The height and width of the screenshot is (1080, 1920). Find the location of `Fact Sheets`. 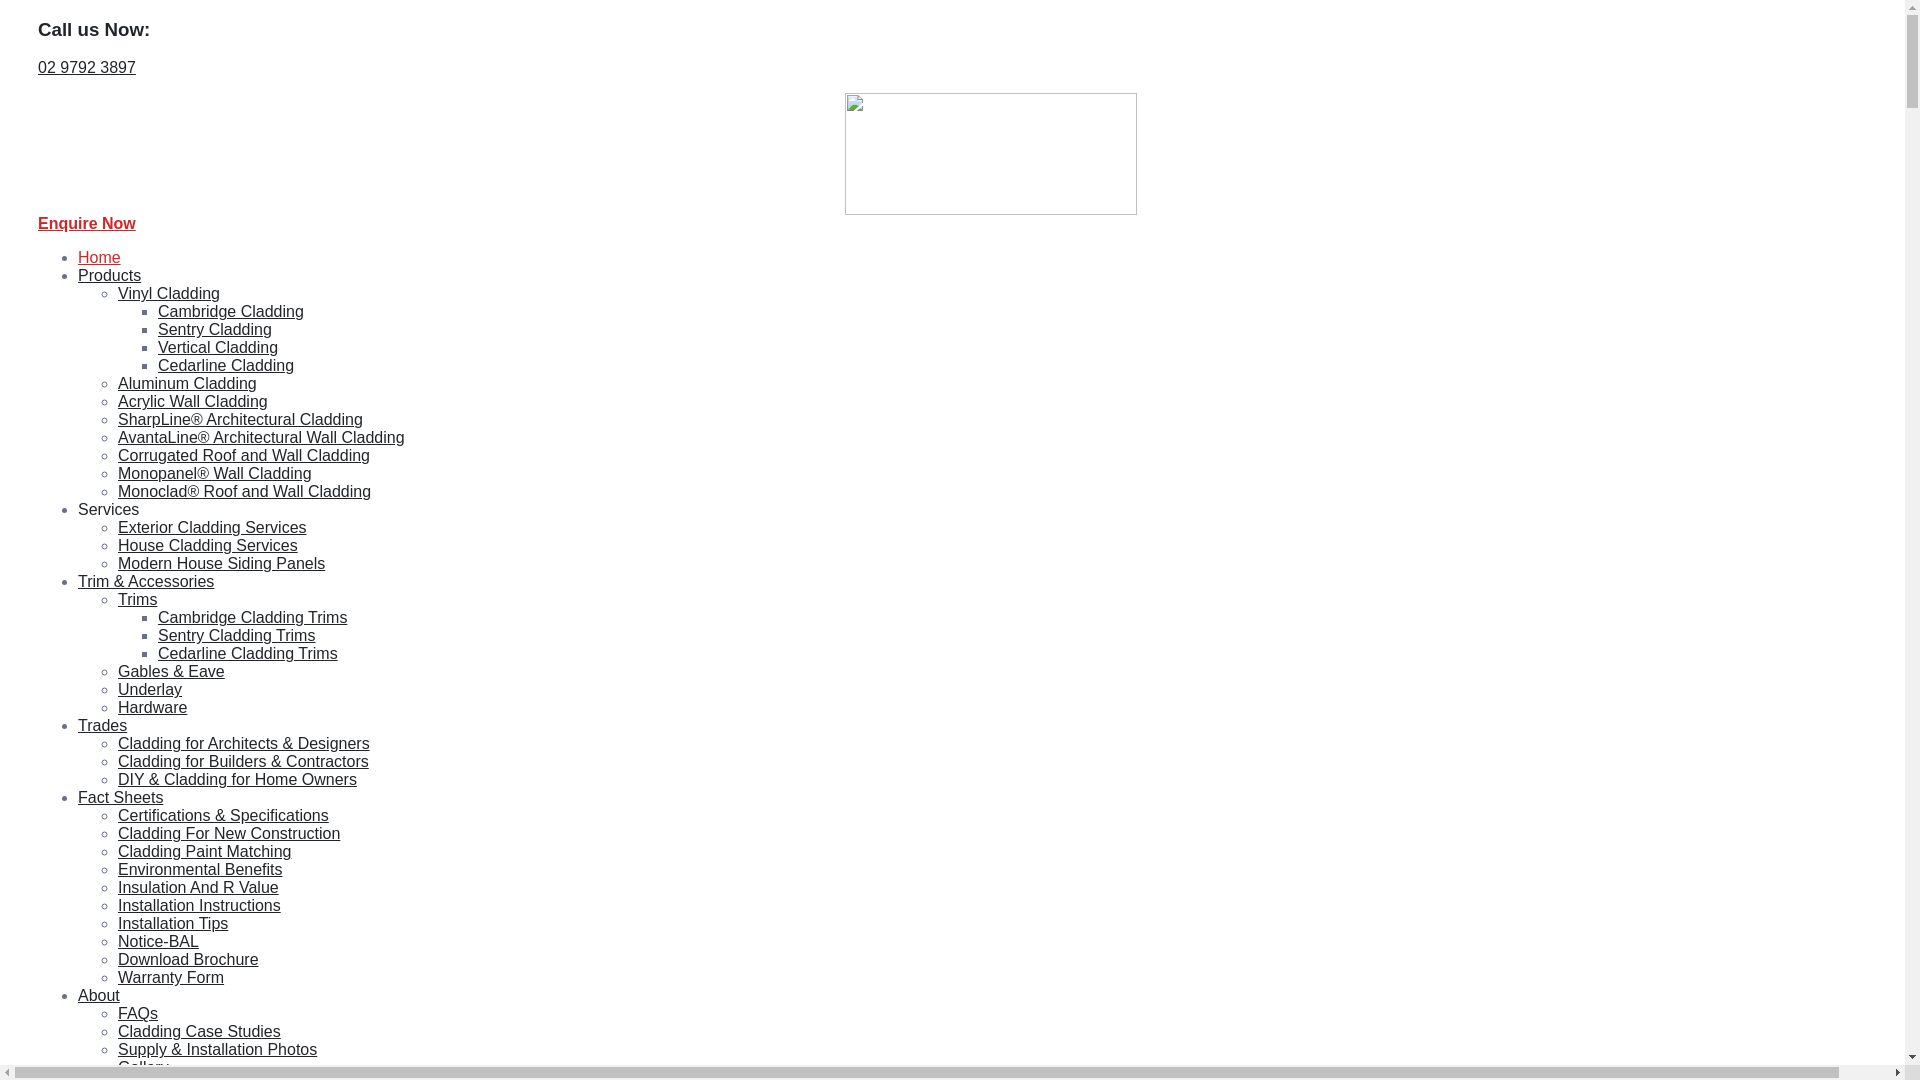

Fact Sheets is located at coordinates (120, 798).